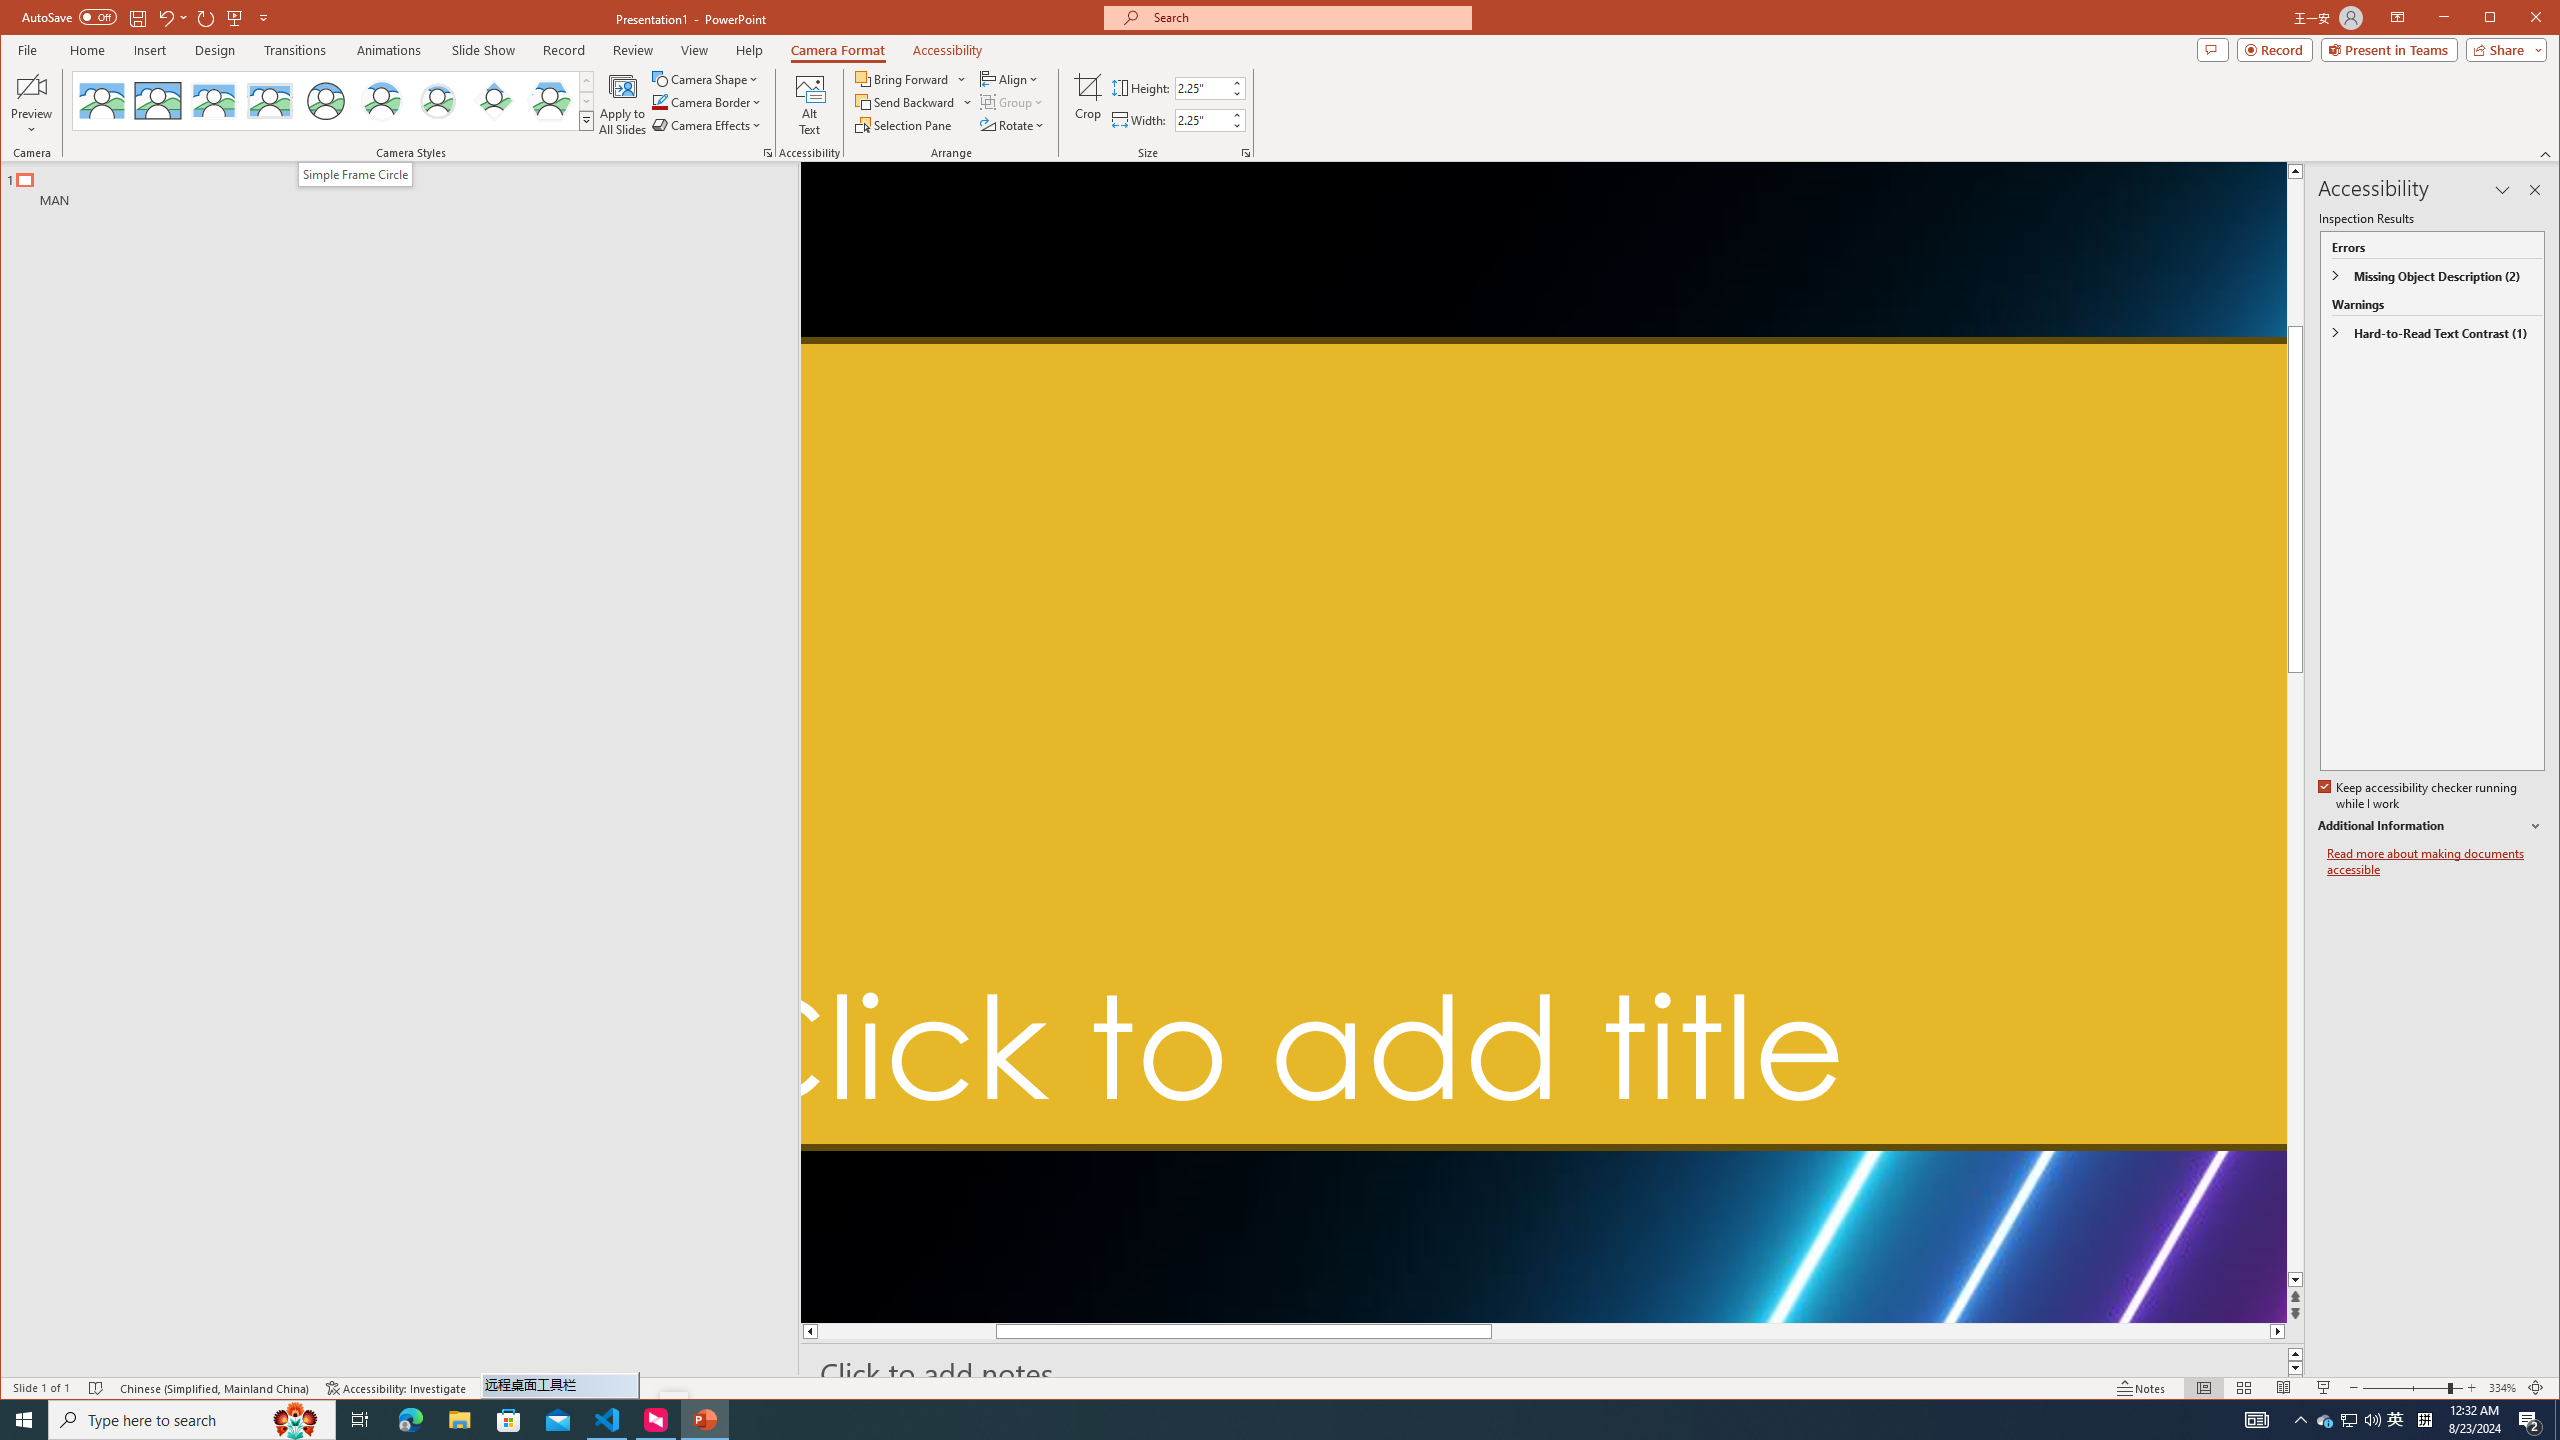 This screenshot has width=2560, height=1440. Describe the element at coordinates (903, 78) in the screenshot. I see `Bring Forward` at that location.